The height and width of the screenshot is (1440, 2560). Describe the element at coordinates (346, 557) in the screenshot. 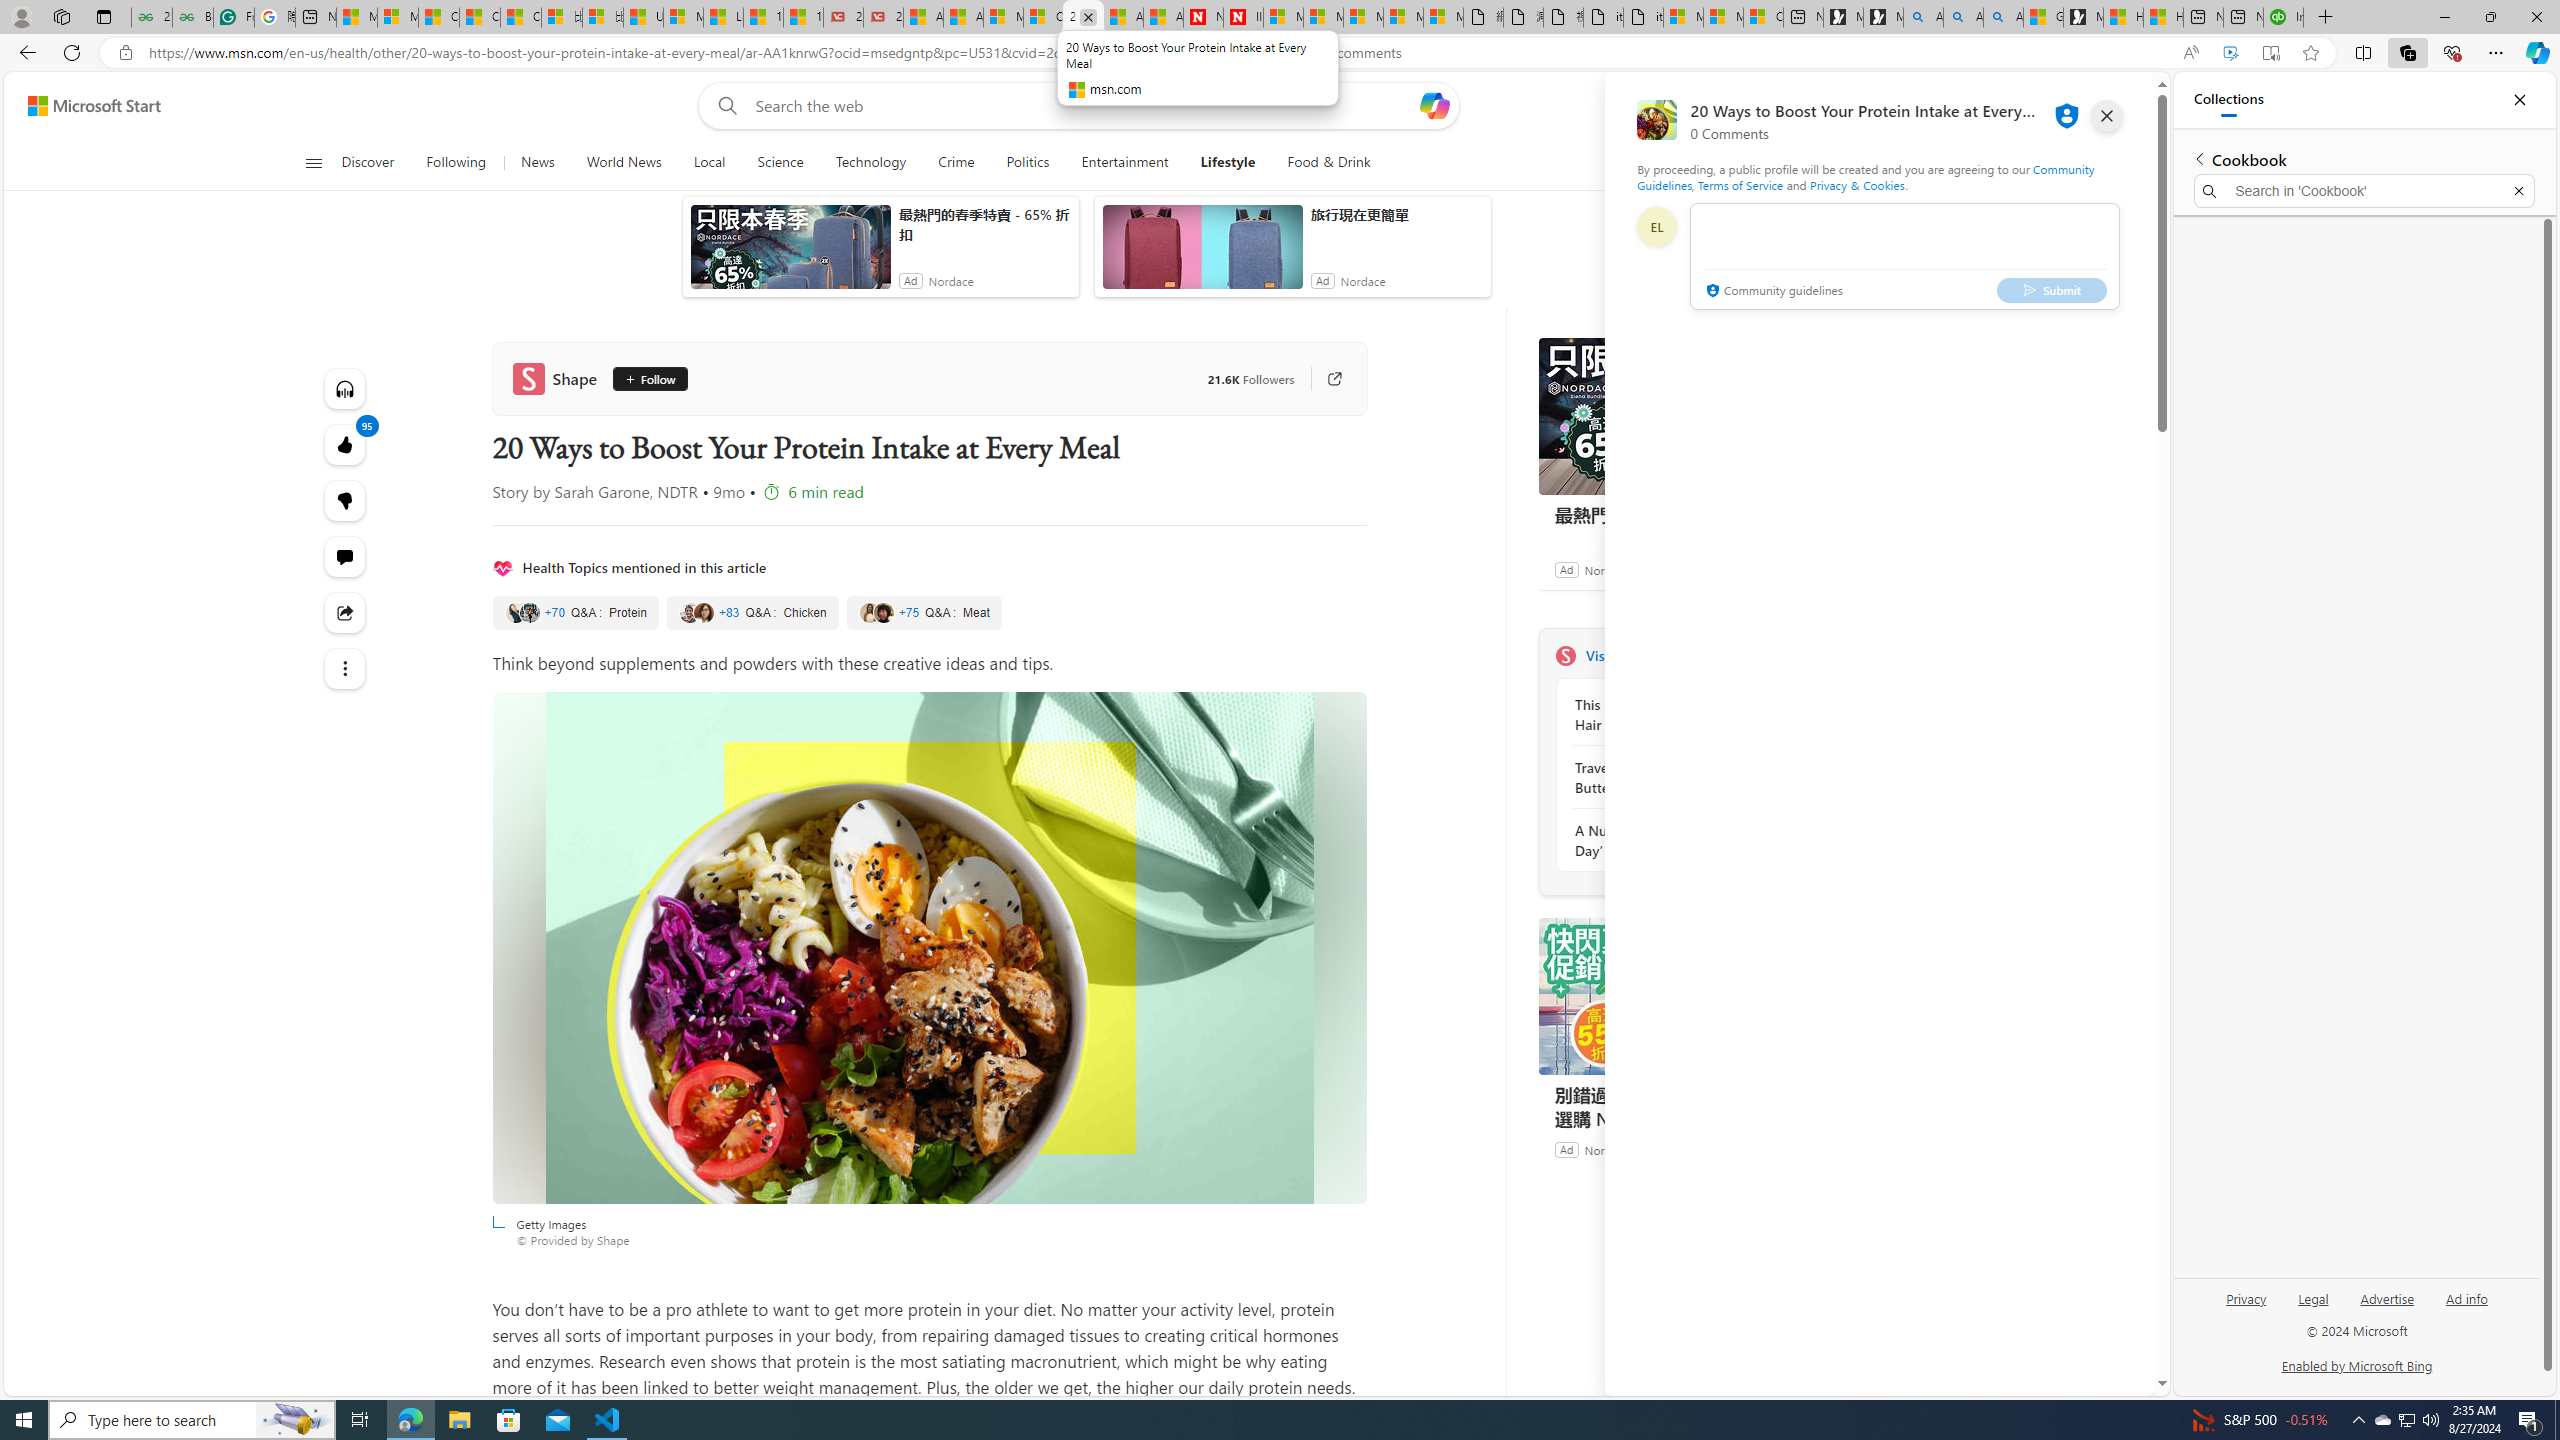

I see `Start the conversation` at that location.